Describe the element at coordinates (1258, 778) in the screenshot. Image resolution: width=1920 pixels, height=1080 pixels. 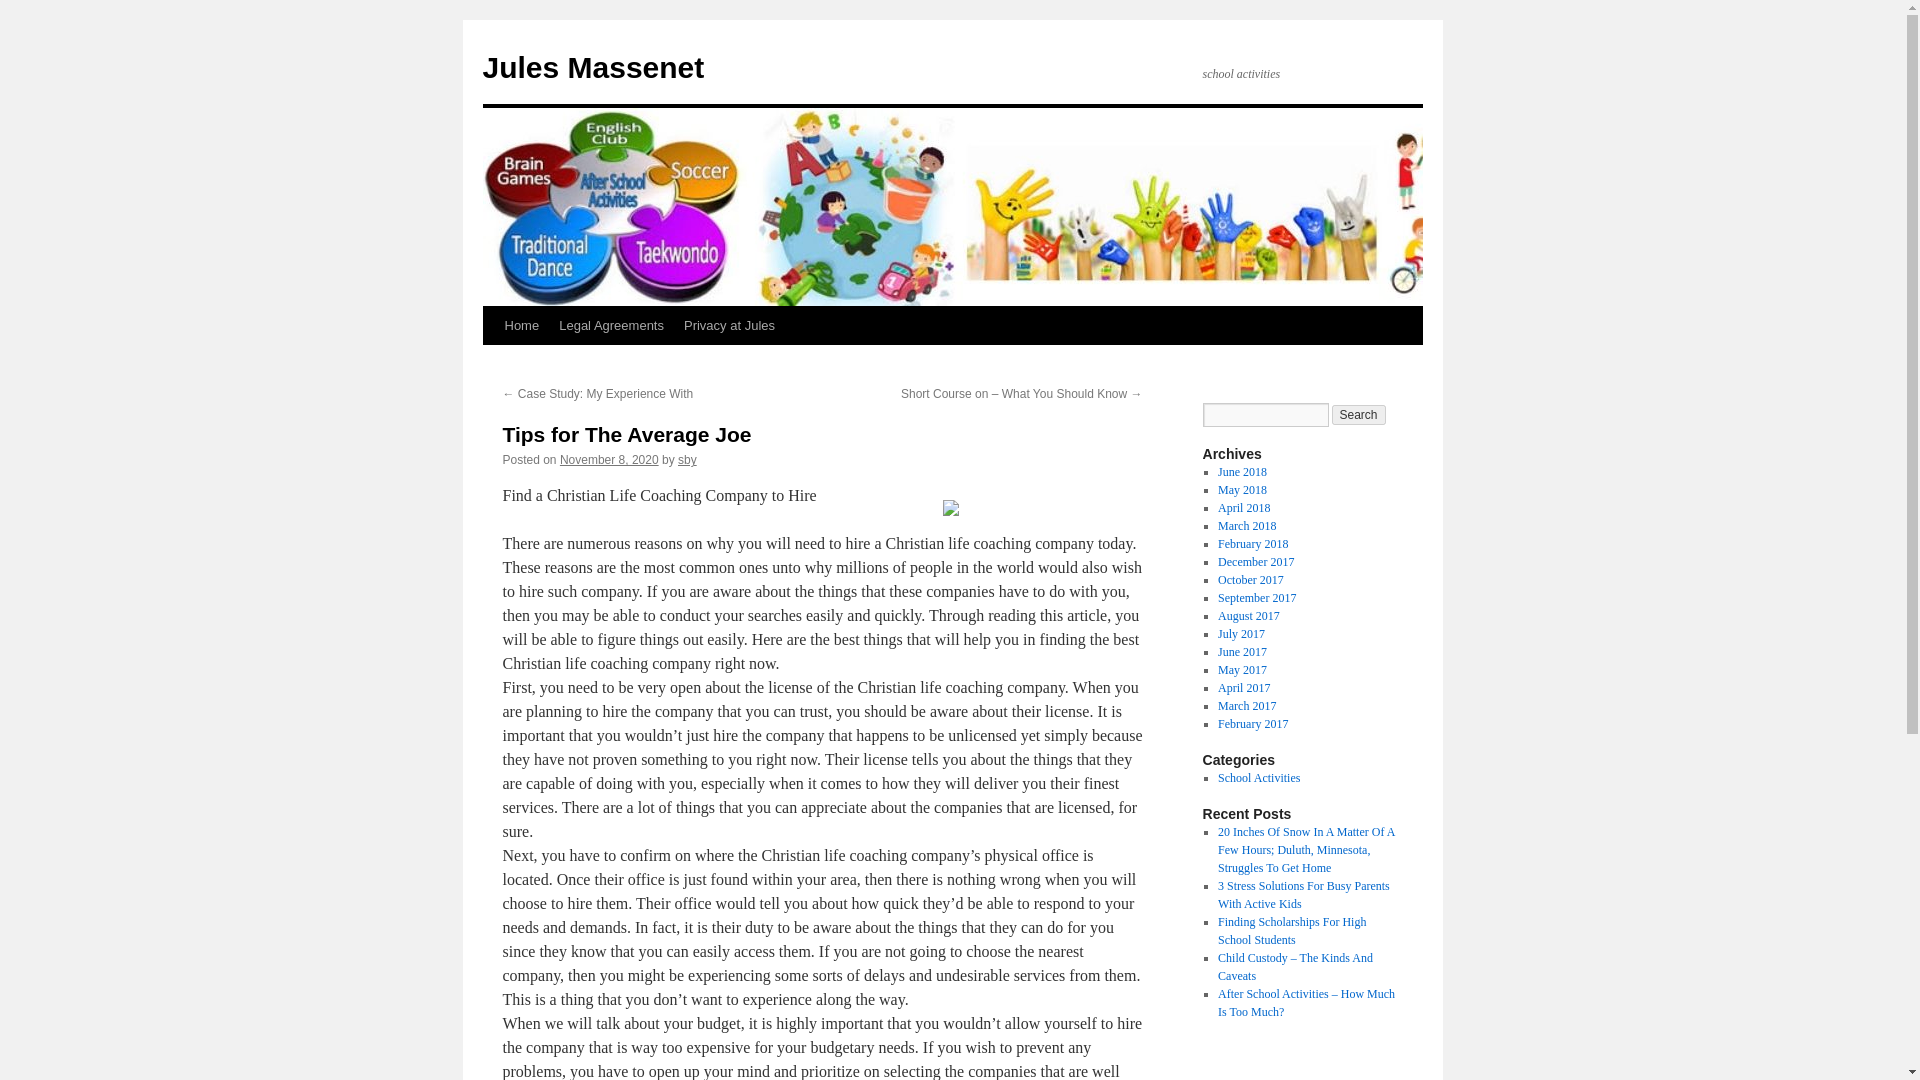
I see `School Activities` at that location.